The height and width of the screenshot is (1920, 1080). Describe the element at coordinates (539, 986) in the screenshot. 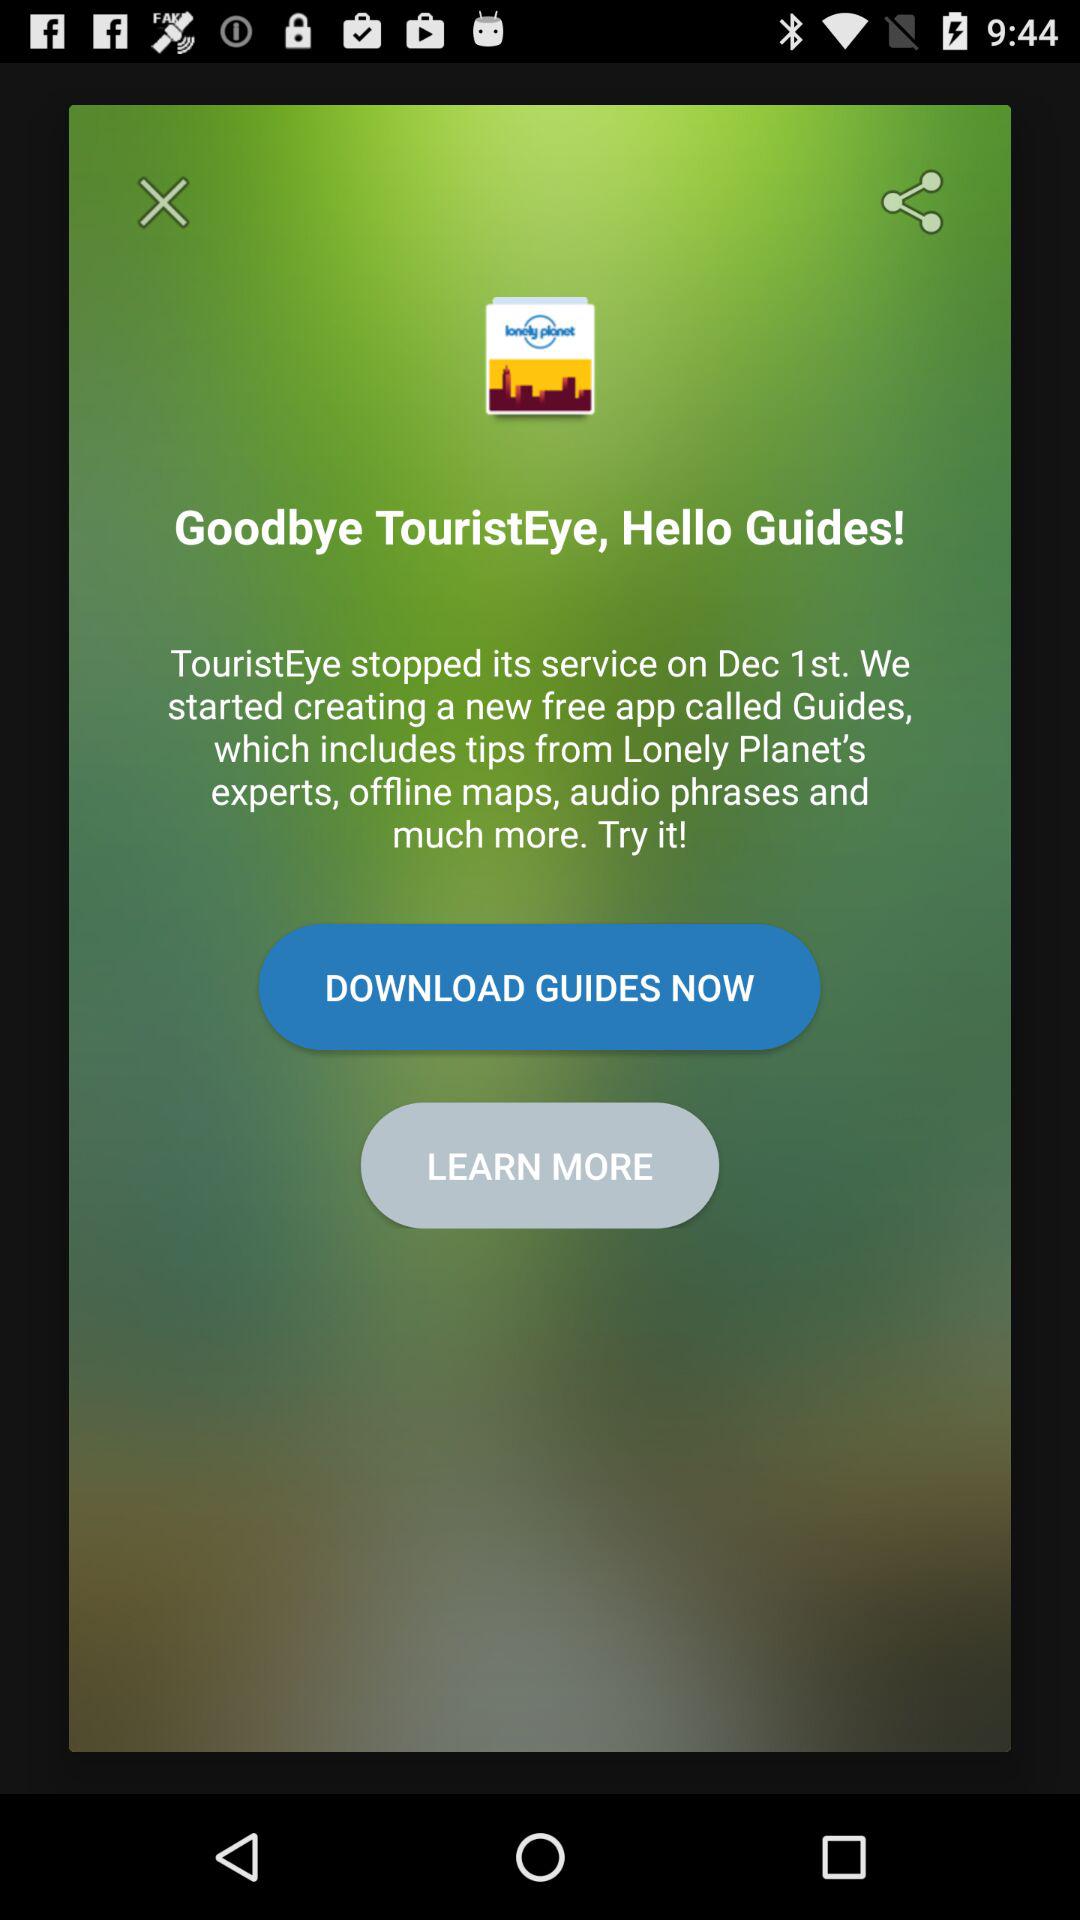

I see `open the item below the touristeye stopped its` at that location.